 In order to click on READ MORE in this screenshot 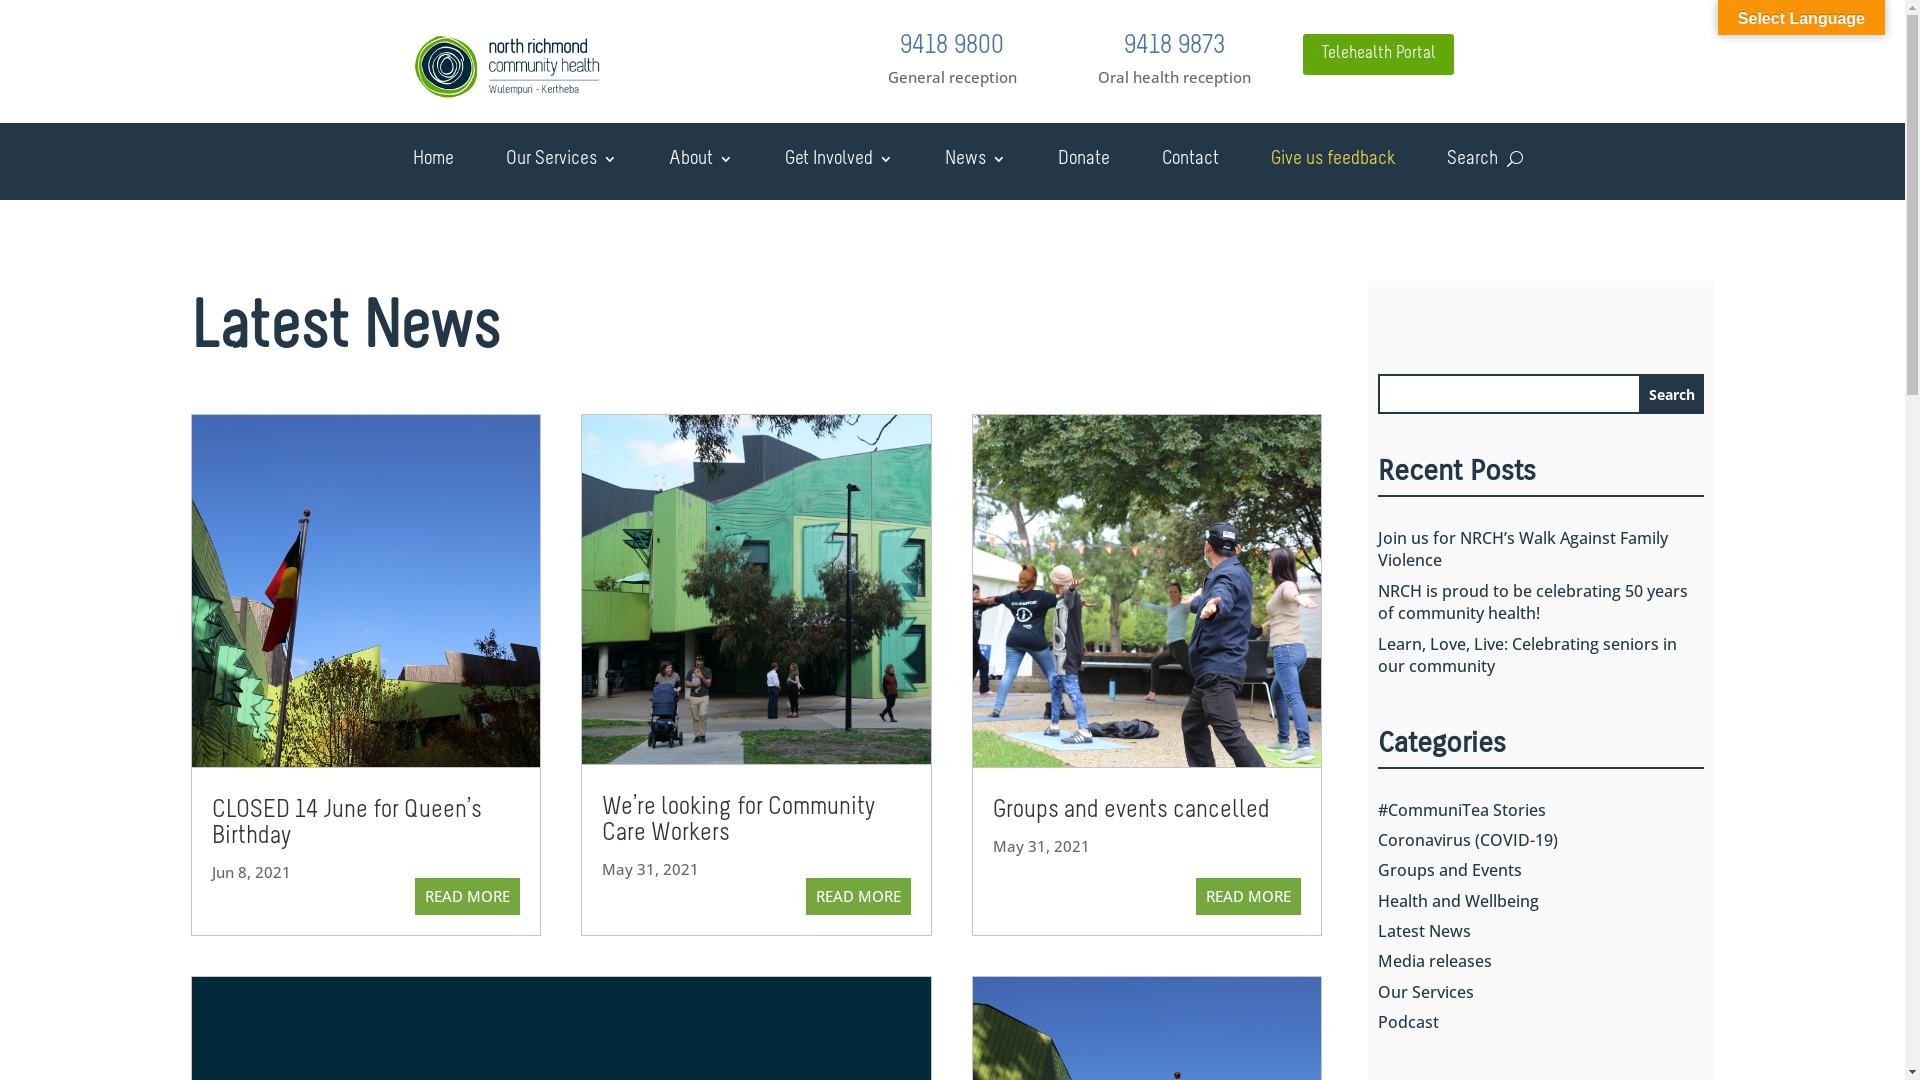, I will do `click(468, 897)`.